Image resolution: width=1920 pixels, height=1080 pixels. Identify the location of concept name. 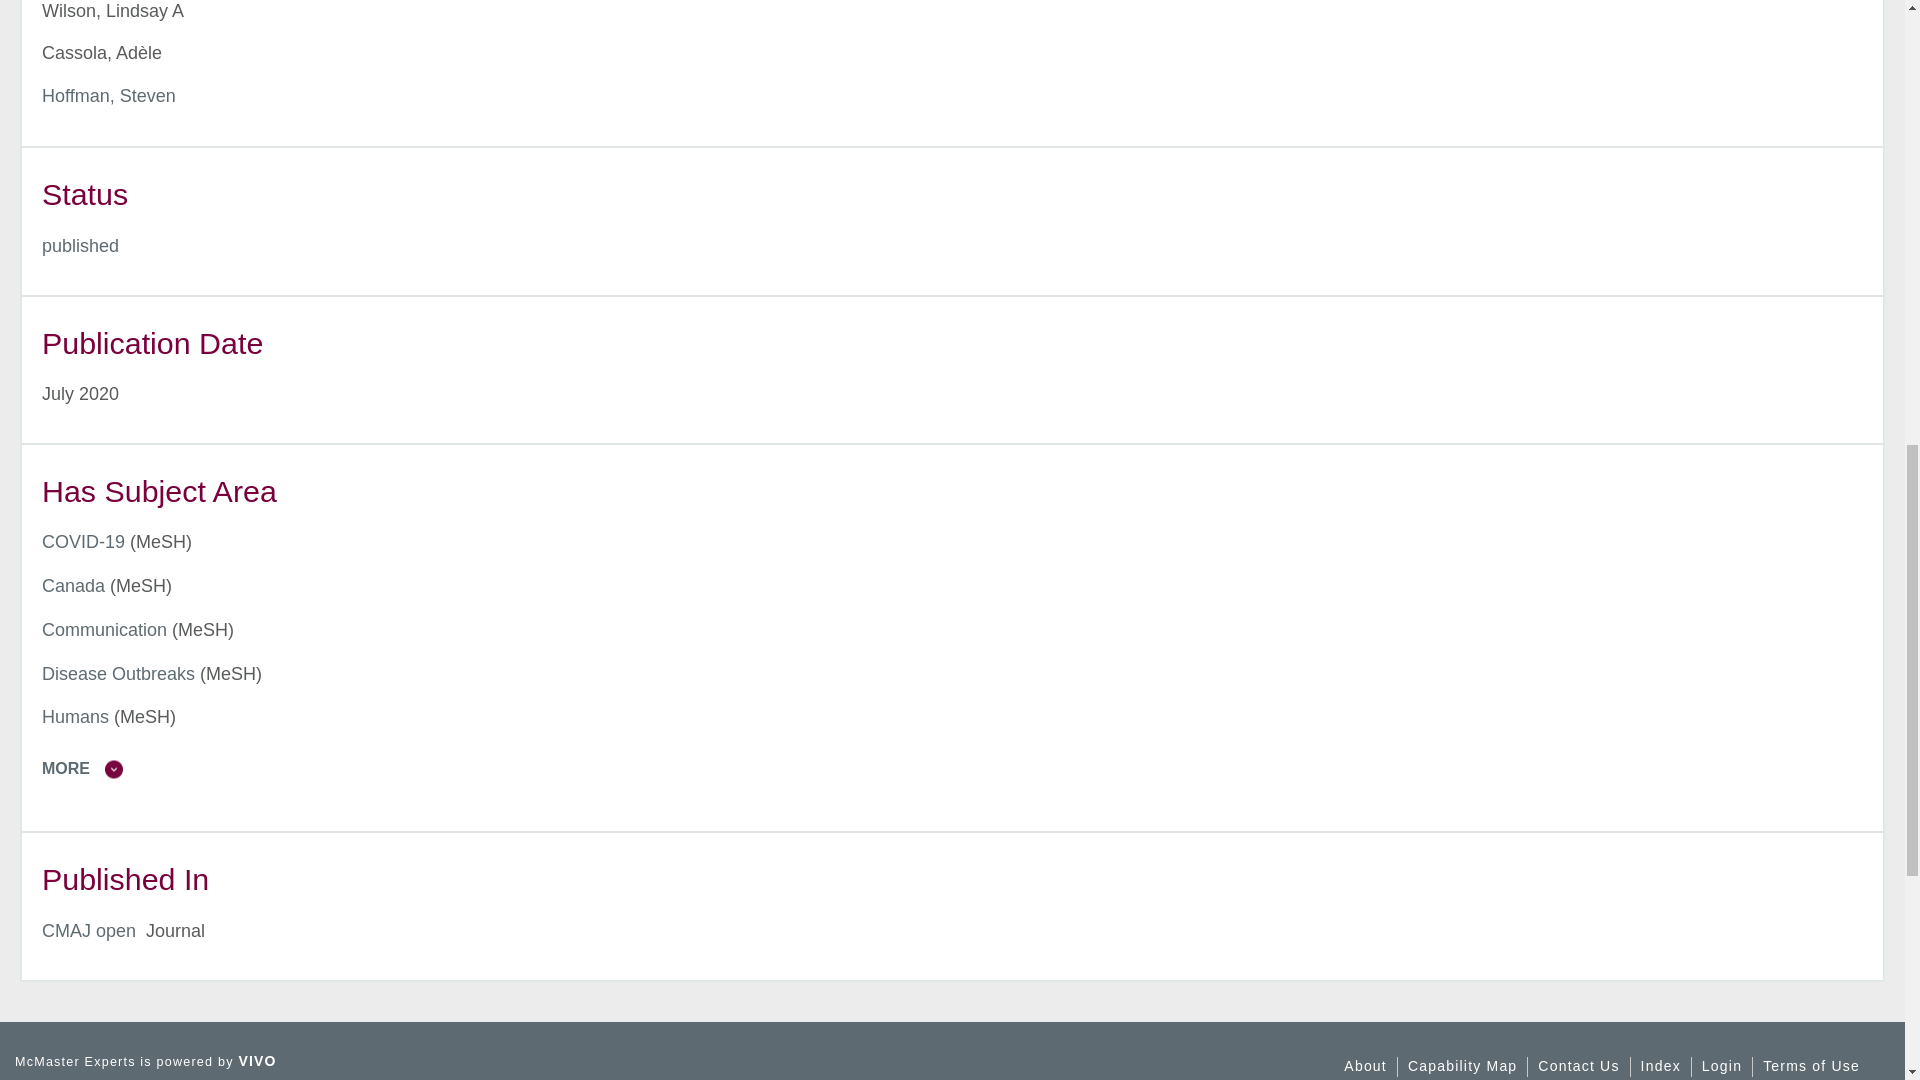
(76, 716).